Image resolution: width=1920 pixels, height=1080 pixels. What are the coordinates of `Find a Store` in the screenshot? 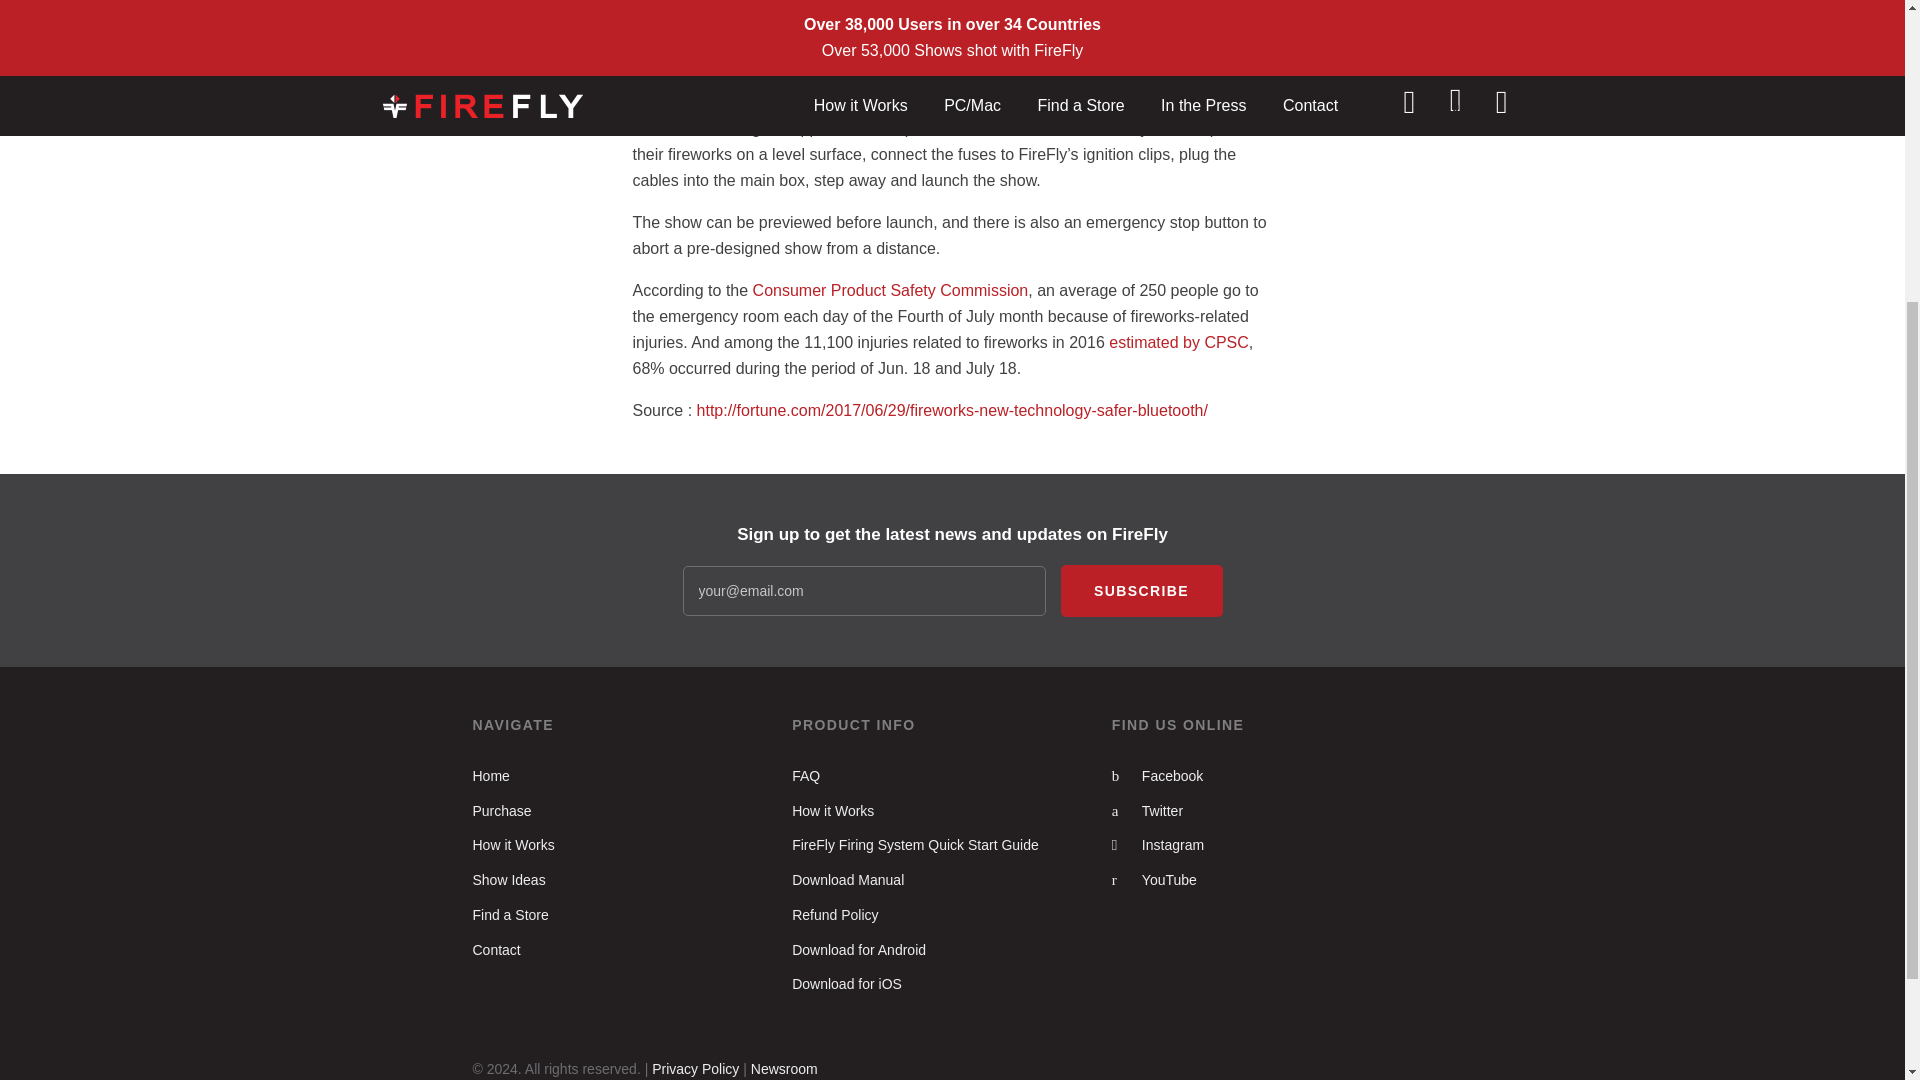 It's located at (510, 915).